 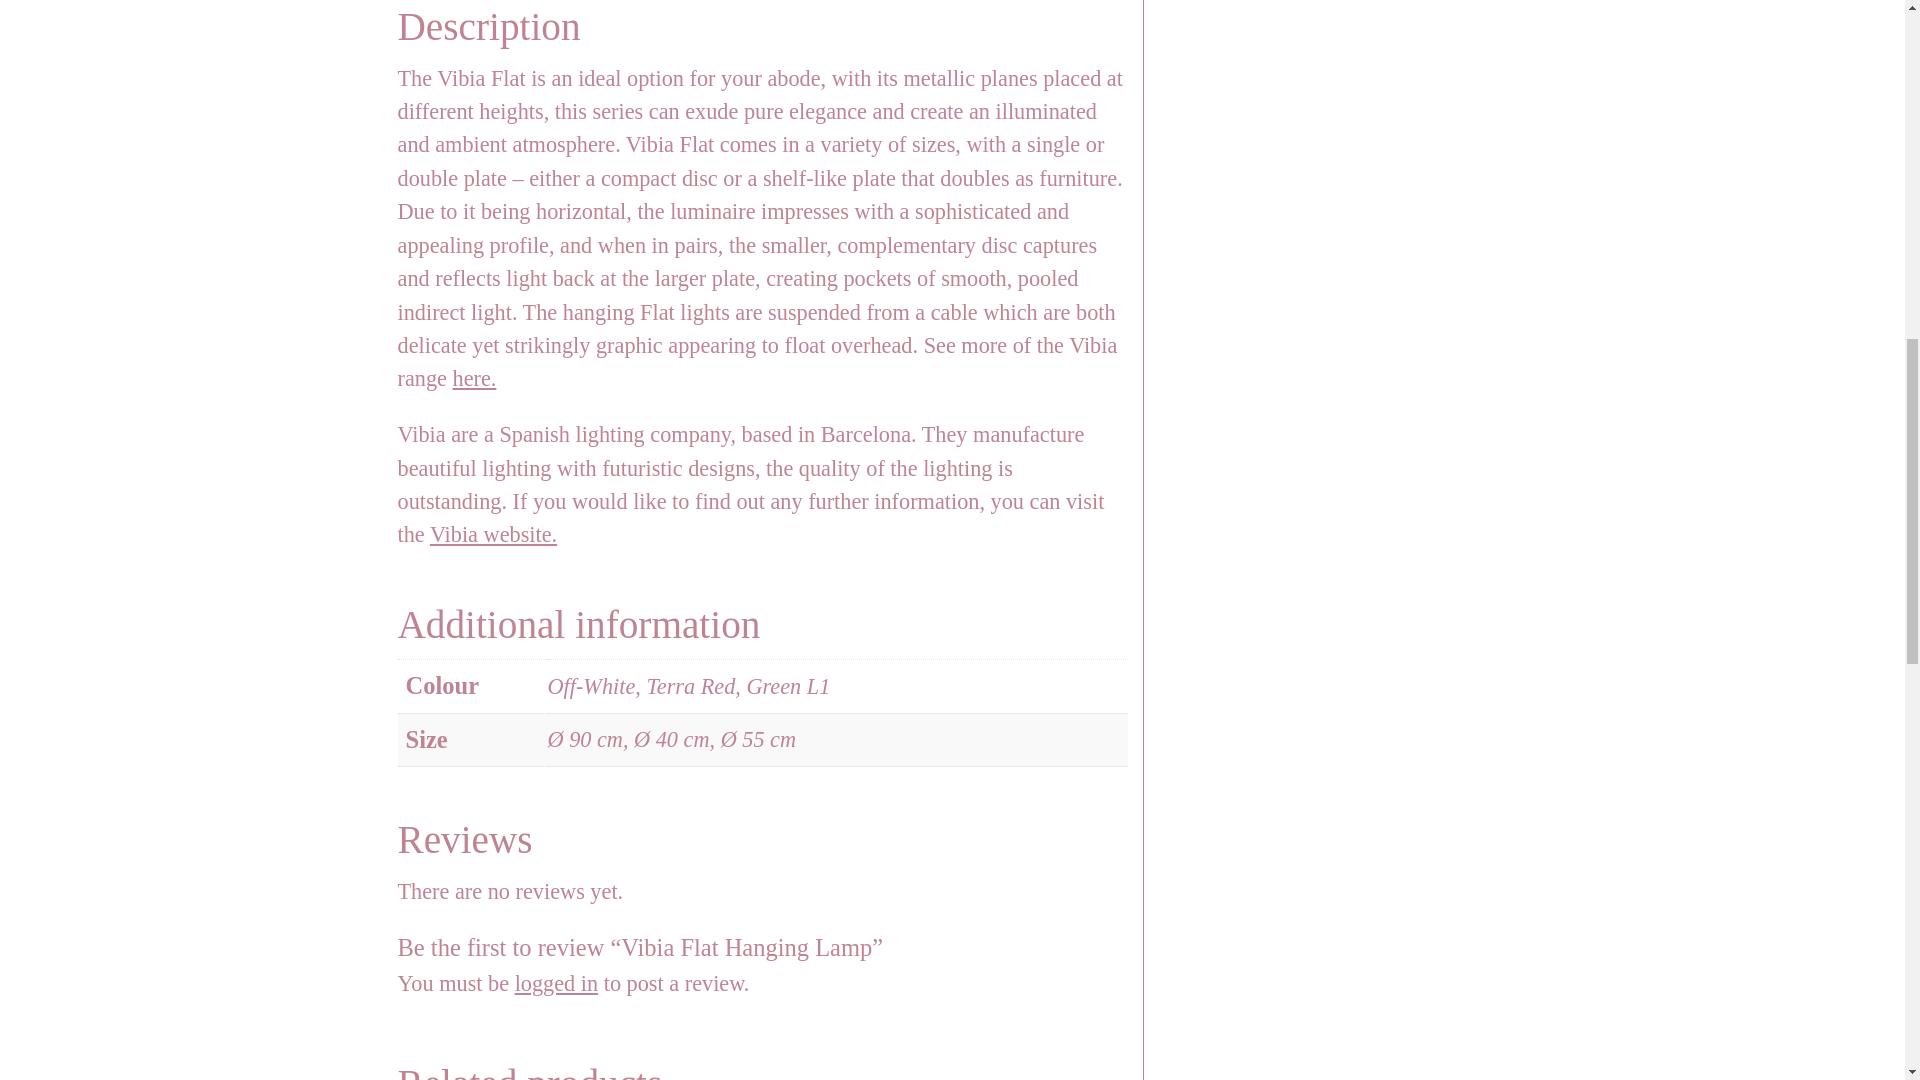 I want to click on Vibia website., so click(x=493, y=534).